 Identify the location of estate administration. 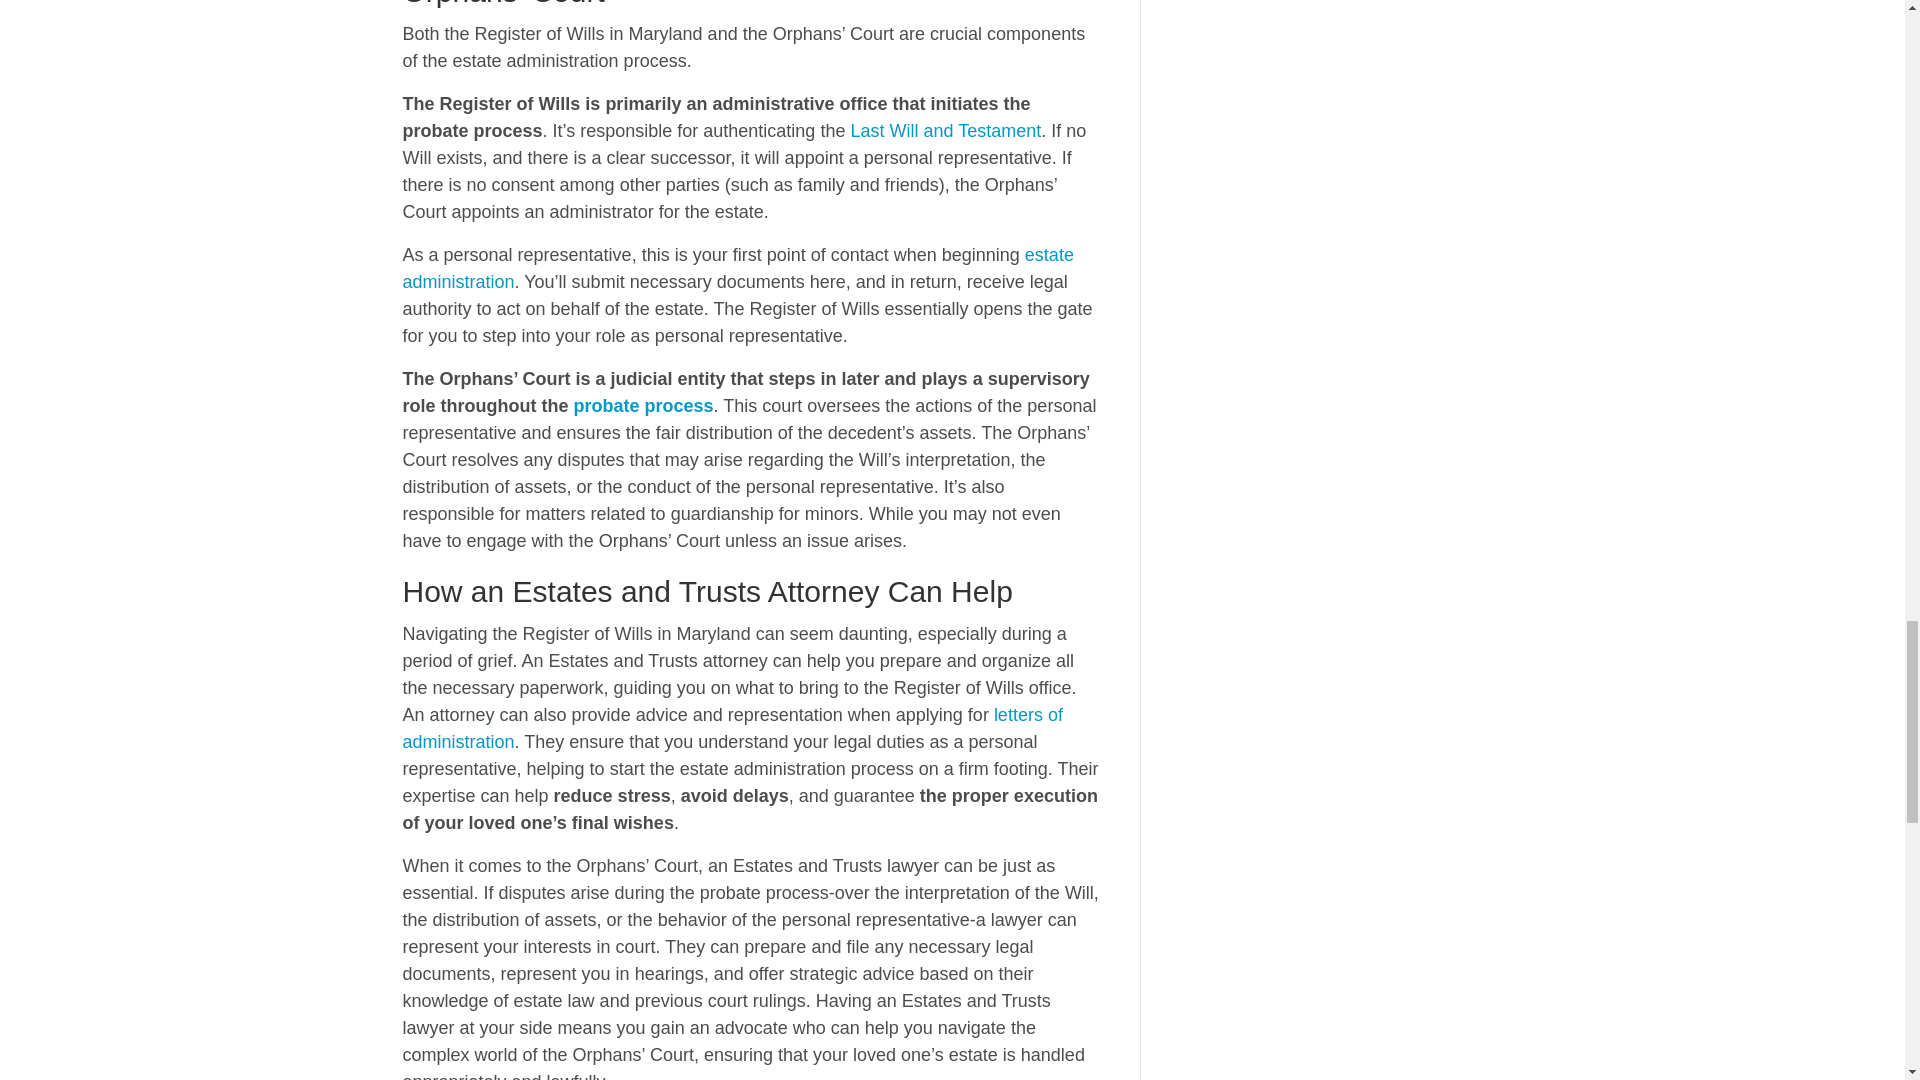
(737, 268).